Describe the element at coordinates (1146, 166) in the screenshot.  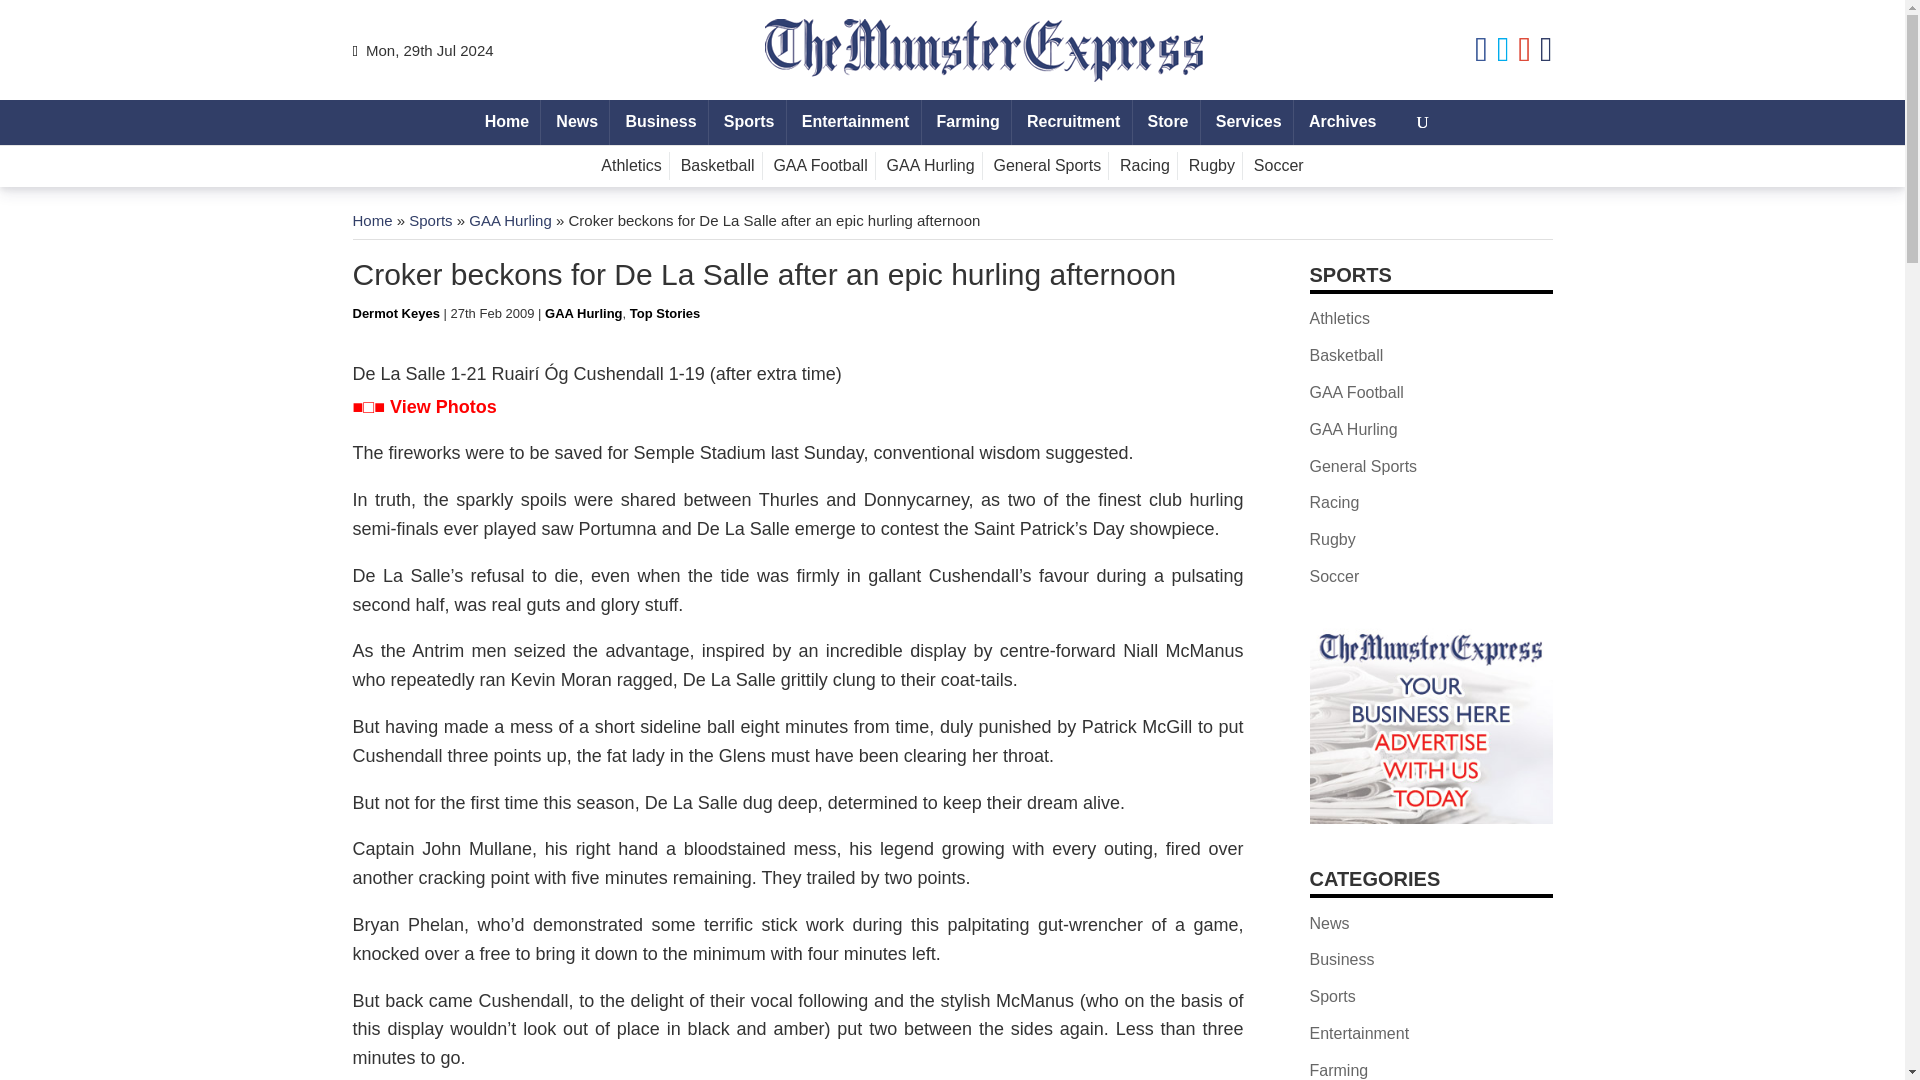
I see `Racing` at that location.